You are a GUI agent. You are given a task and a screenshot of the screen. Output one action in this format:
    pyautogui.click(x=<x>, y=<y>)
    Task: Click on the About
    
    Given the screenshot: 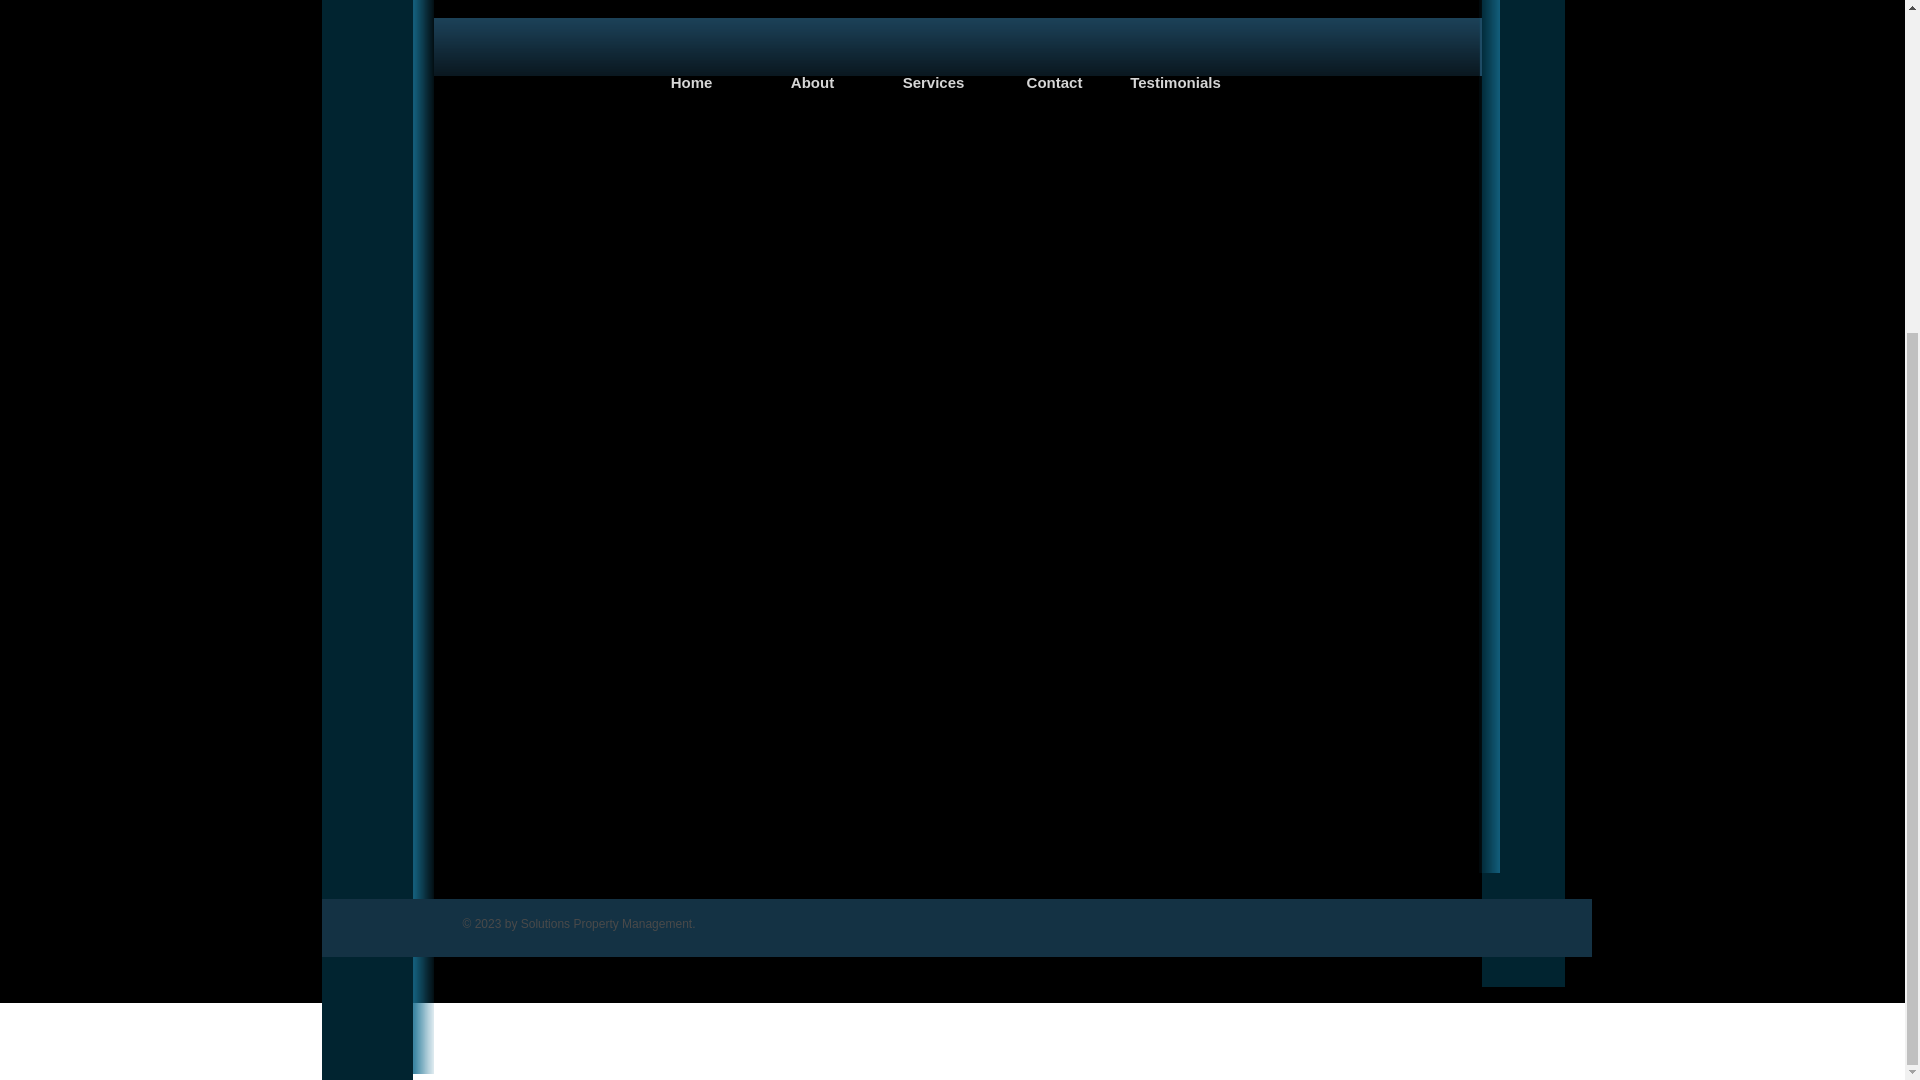 What is the action you would take?
    pyautogui.click(x=812, y=82)
    